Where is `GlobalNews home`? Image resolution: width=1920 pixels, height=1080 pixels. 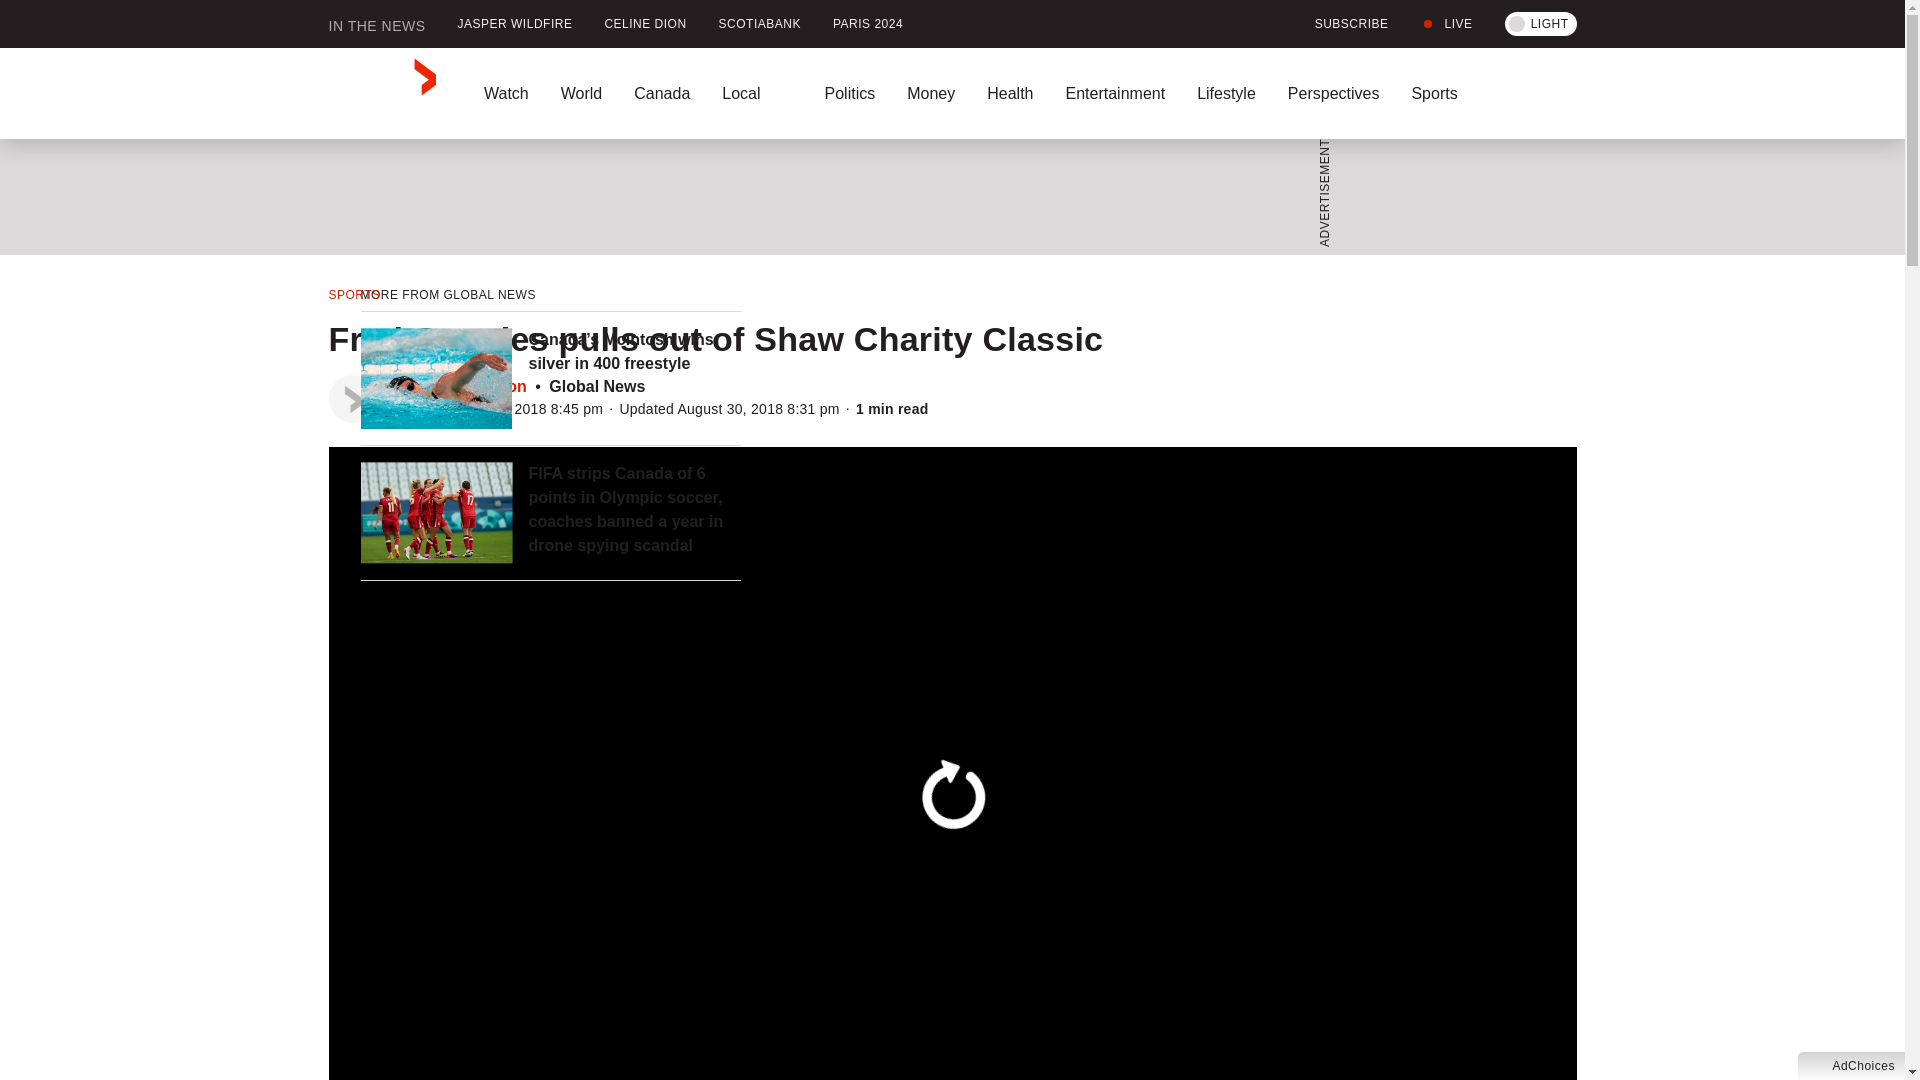 GlobalNews home is located at coordinates (382, 93).